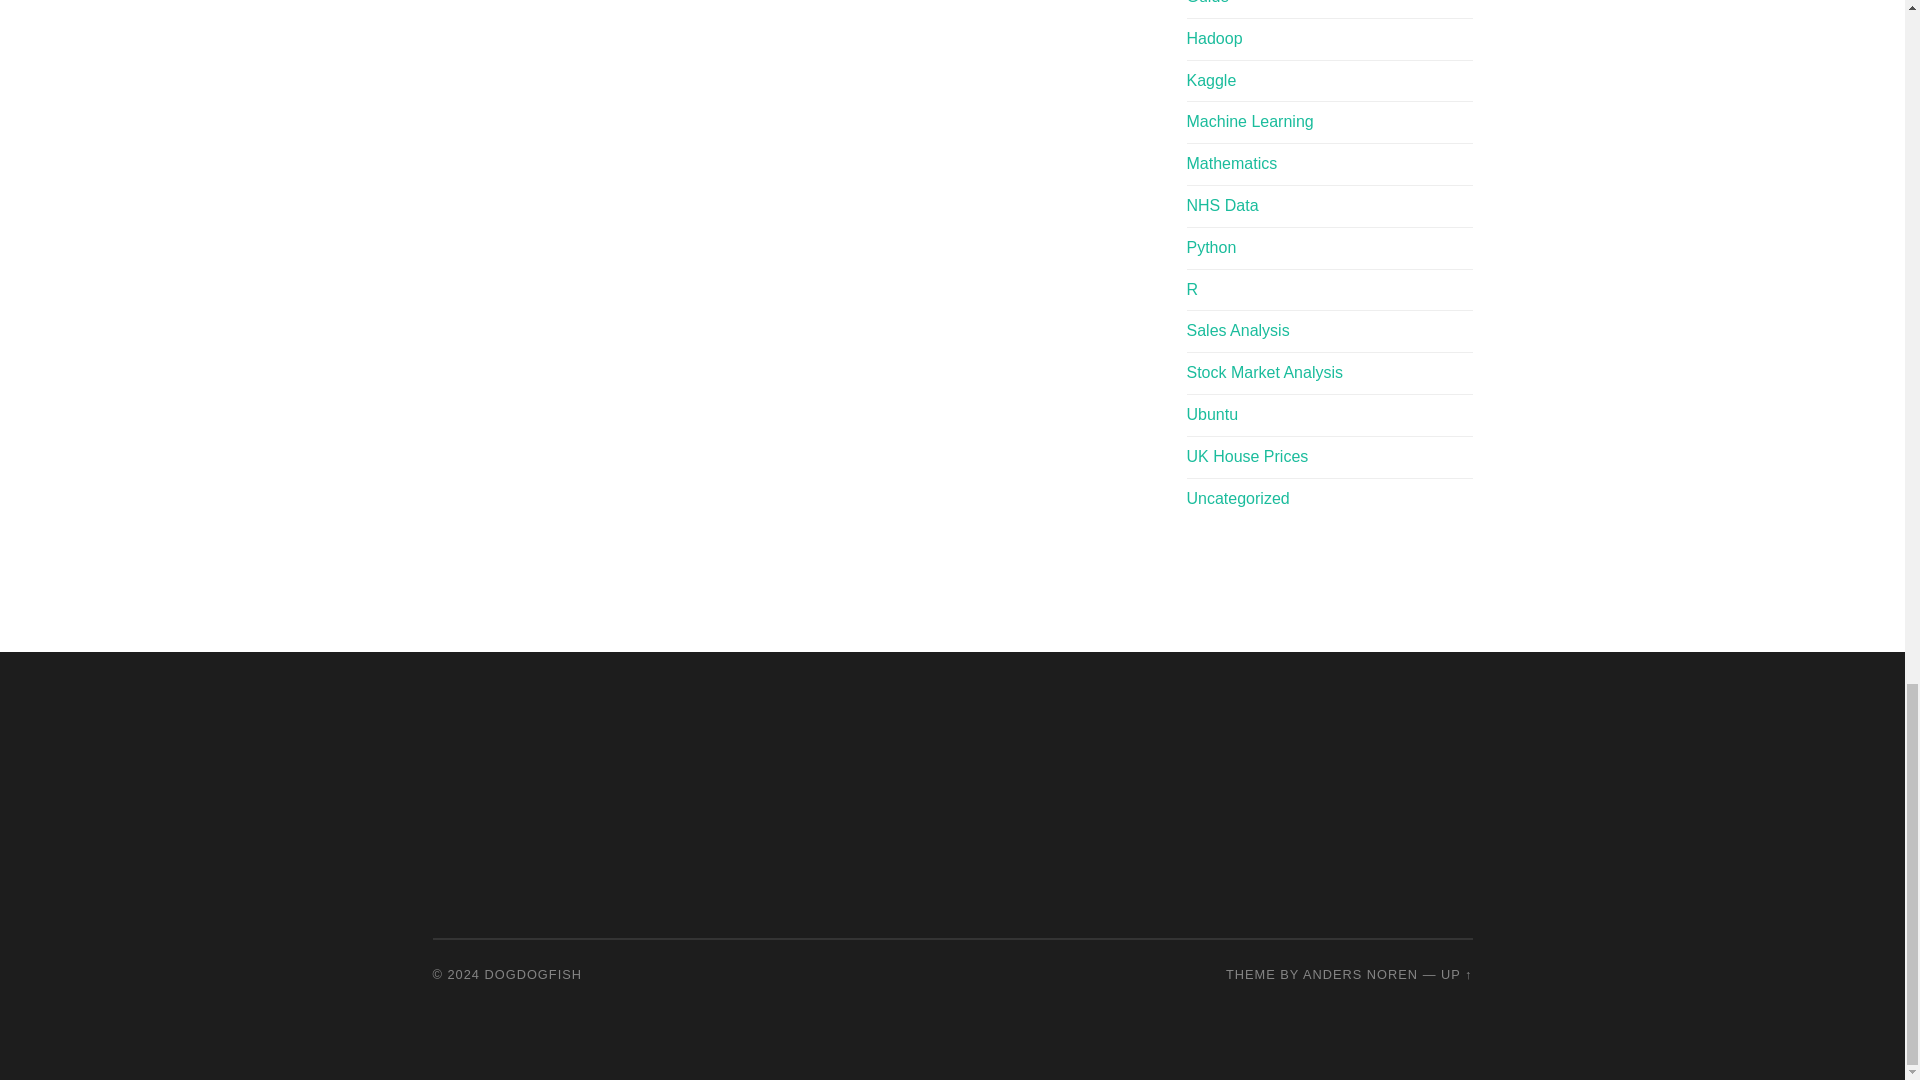  Describe the element at coordinates (1211, 80) in the screenshot. I see `Kaggle` at that location.